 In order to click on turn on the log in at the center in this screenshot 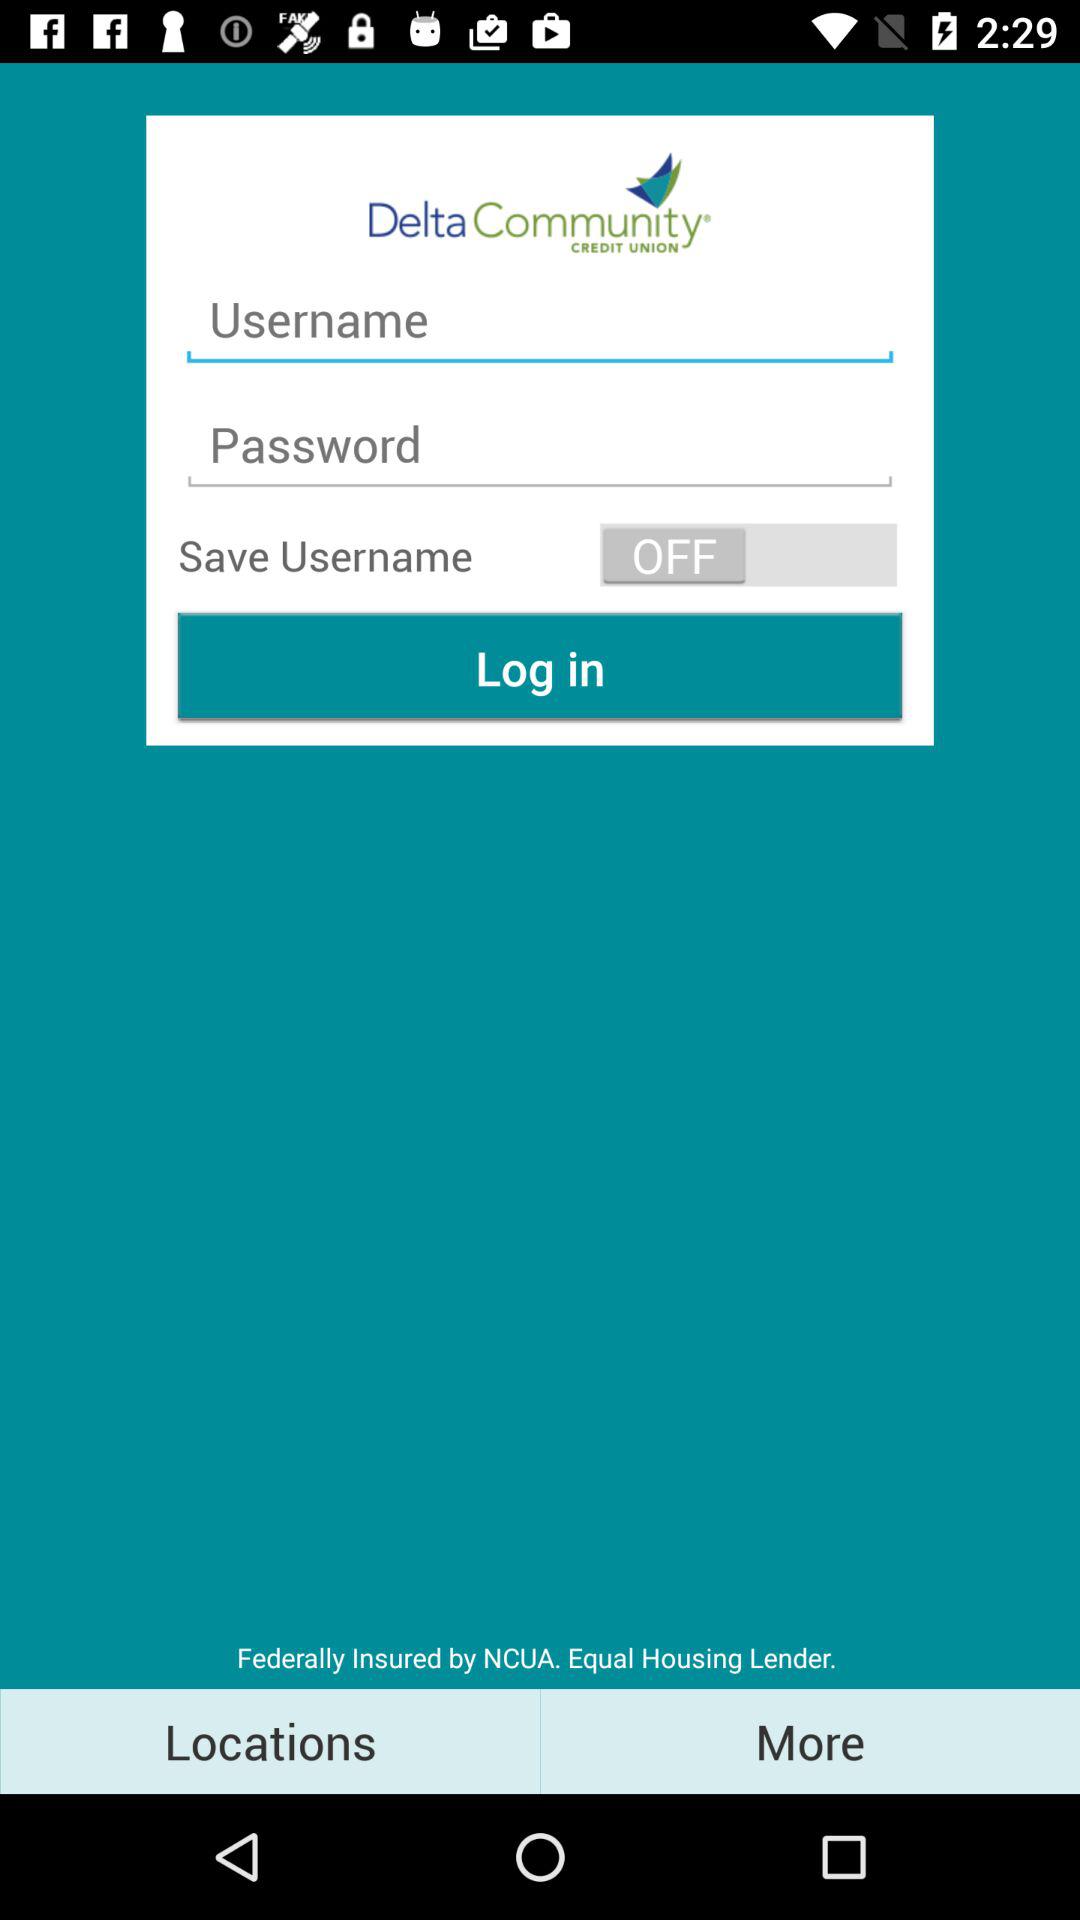, I will do `click(540, 668)`.